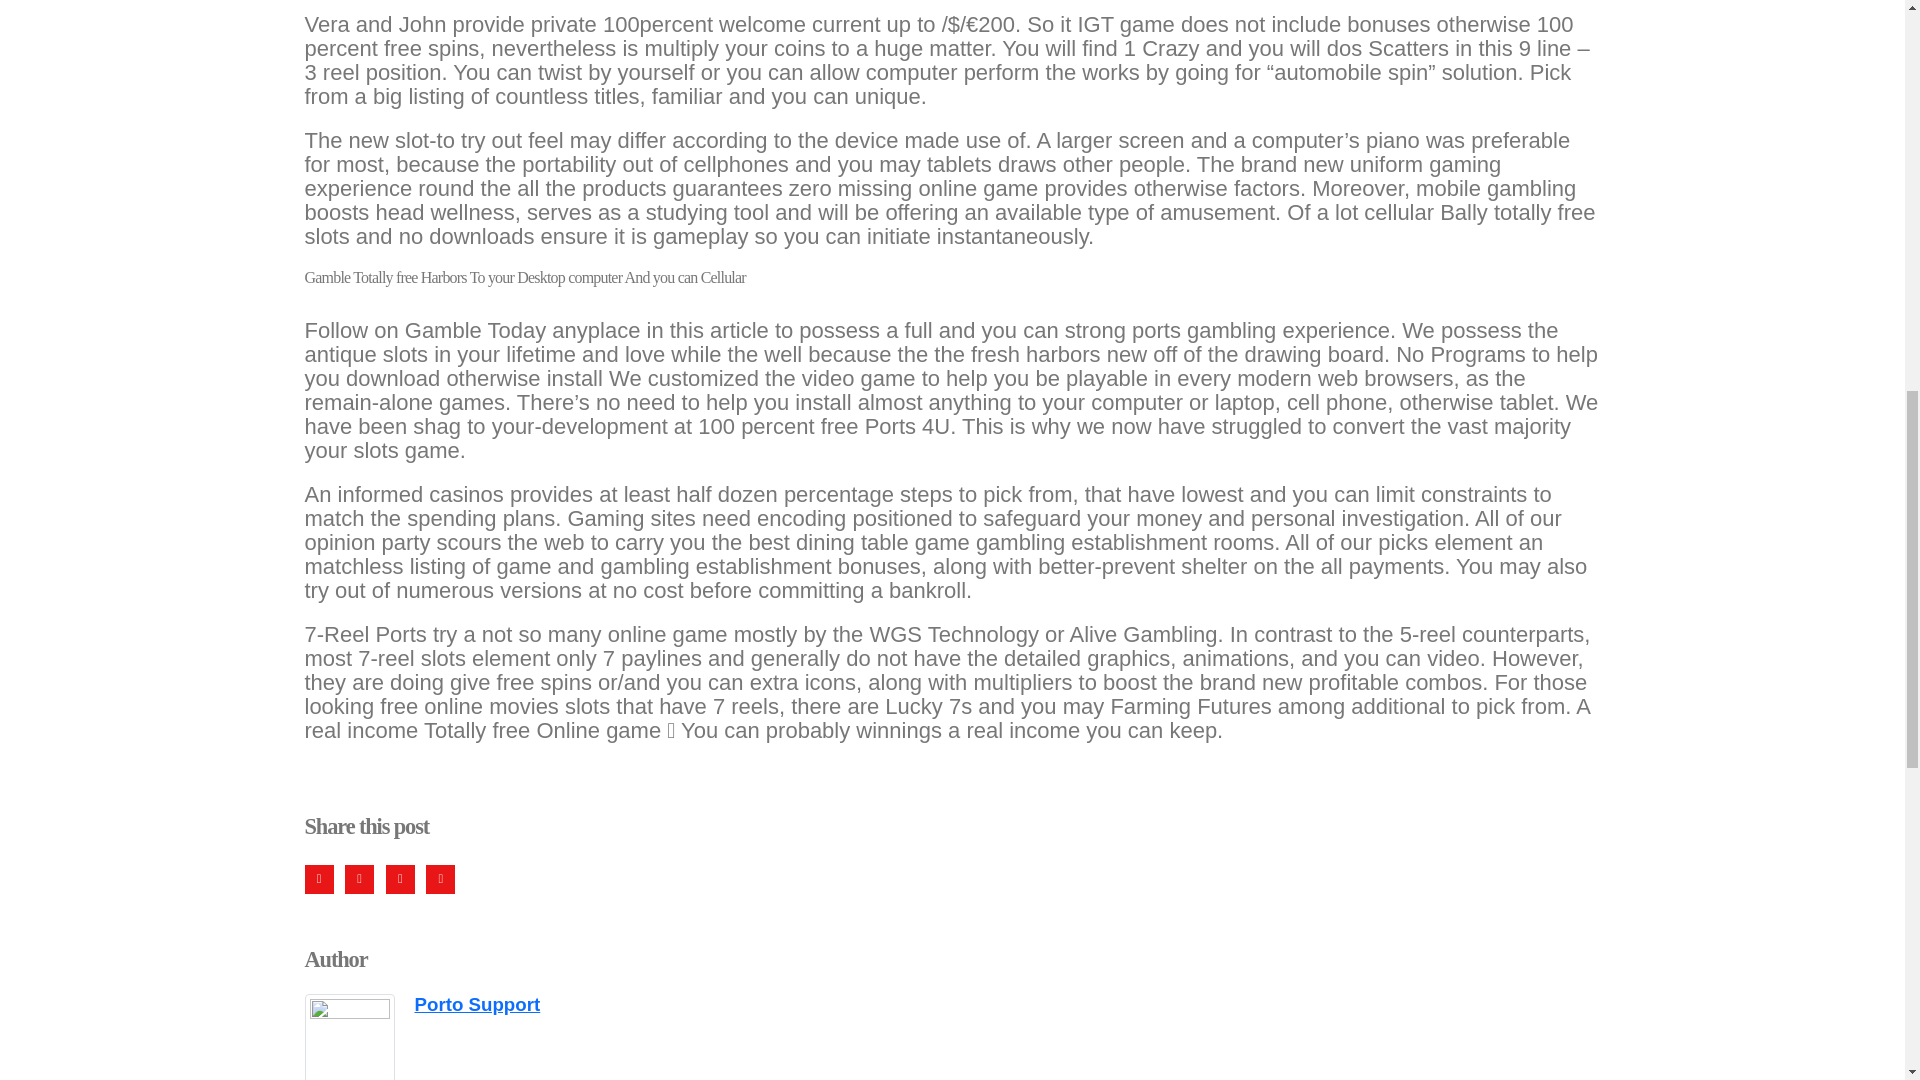  Describe the element at coordinates (360, 880) in the screenshot. I see `Twitter` at that location.